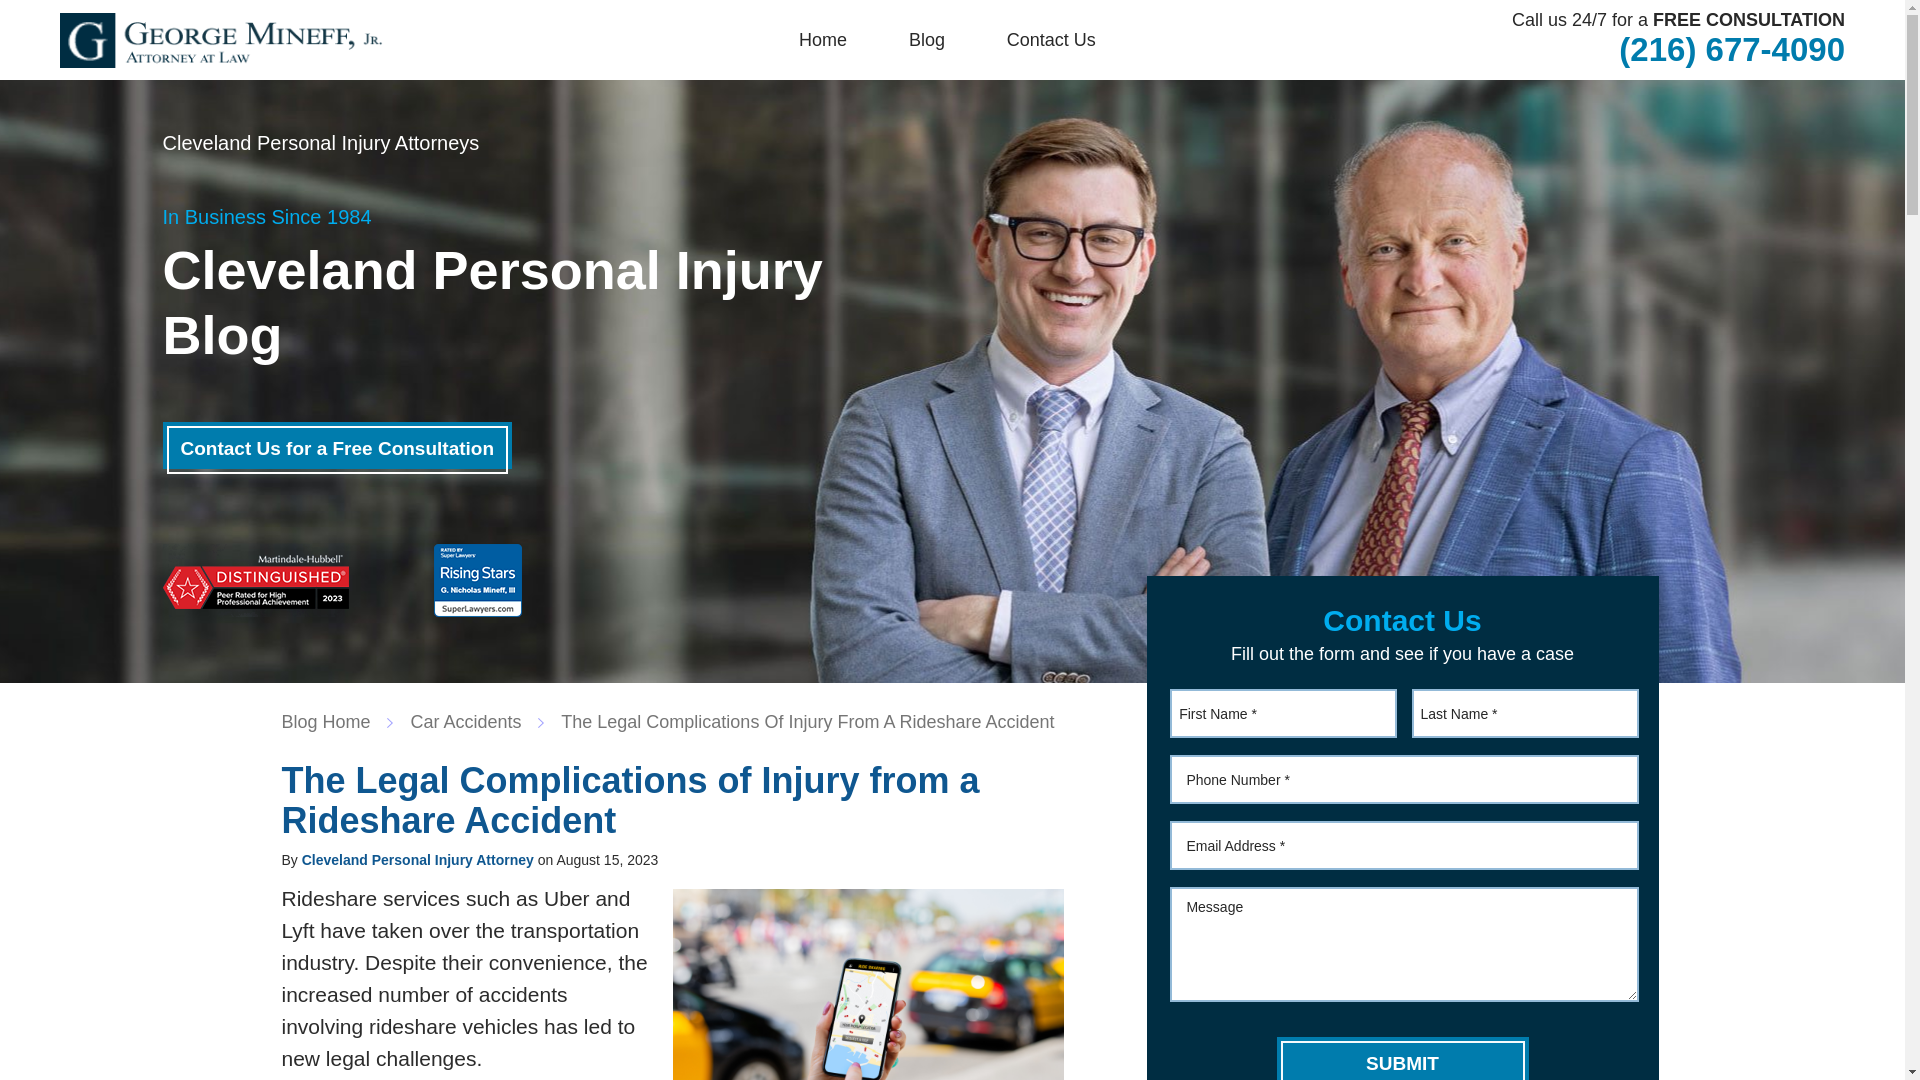  Describe the element at coordinates (823, 40) in the screenshot. I see `Home` at that location.